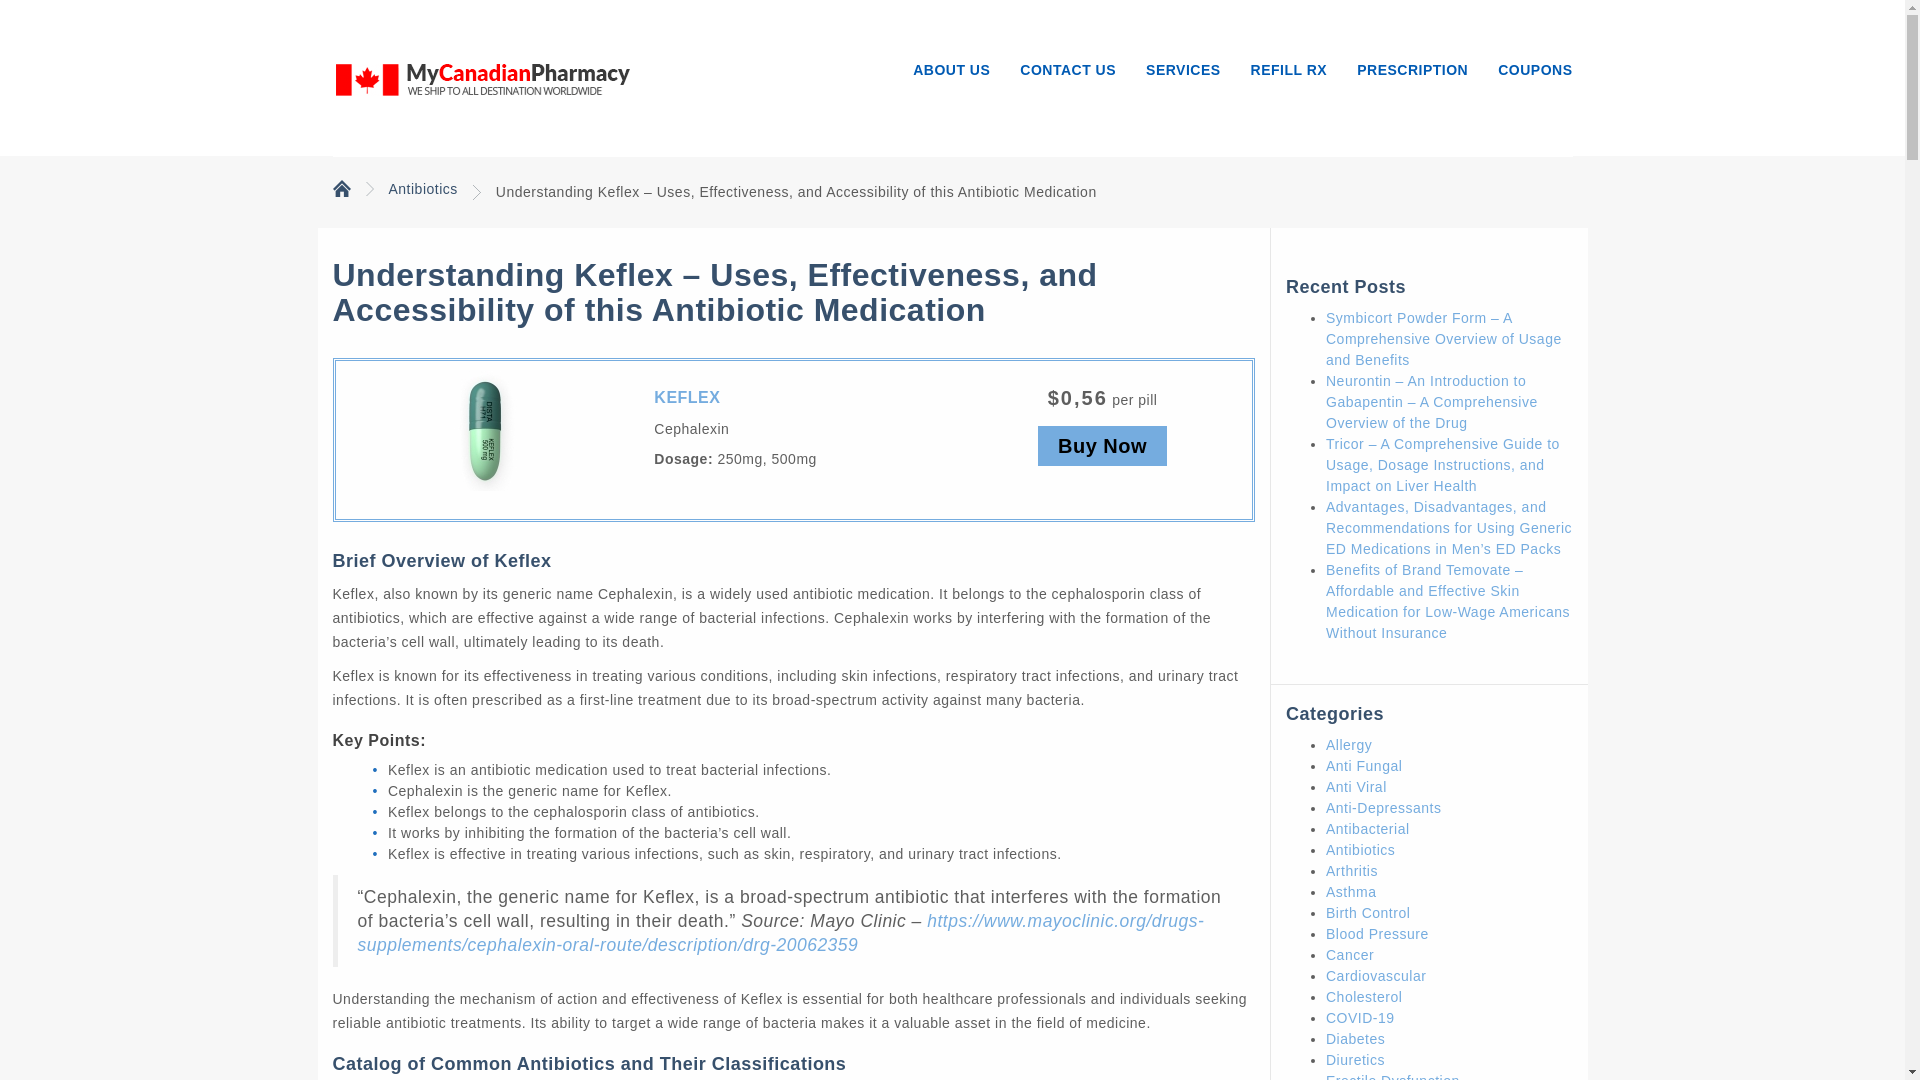 The image size is (1920, 1080). I want to click on Allergy, so click(1349, 744).